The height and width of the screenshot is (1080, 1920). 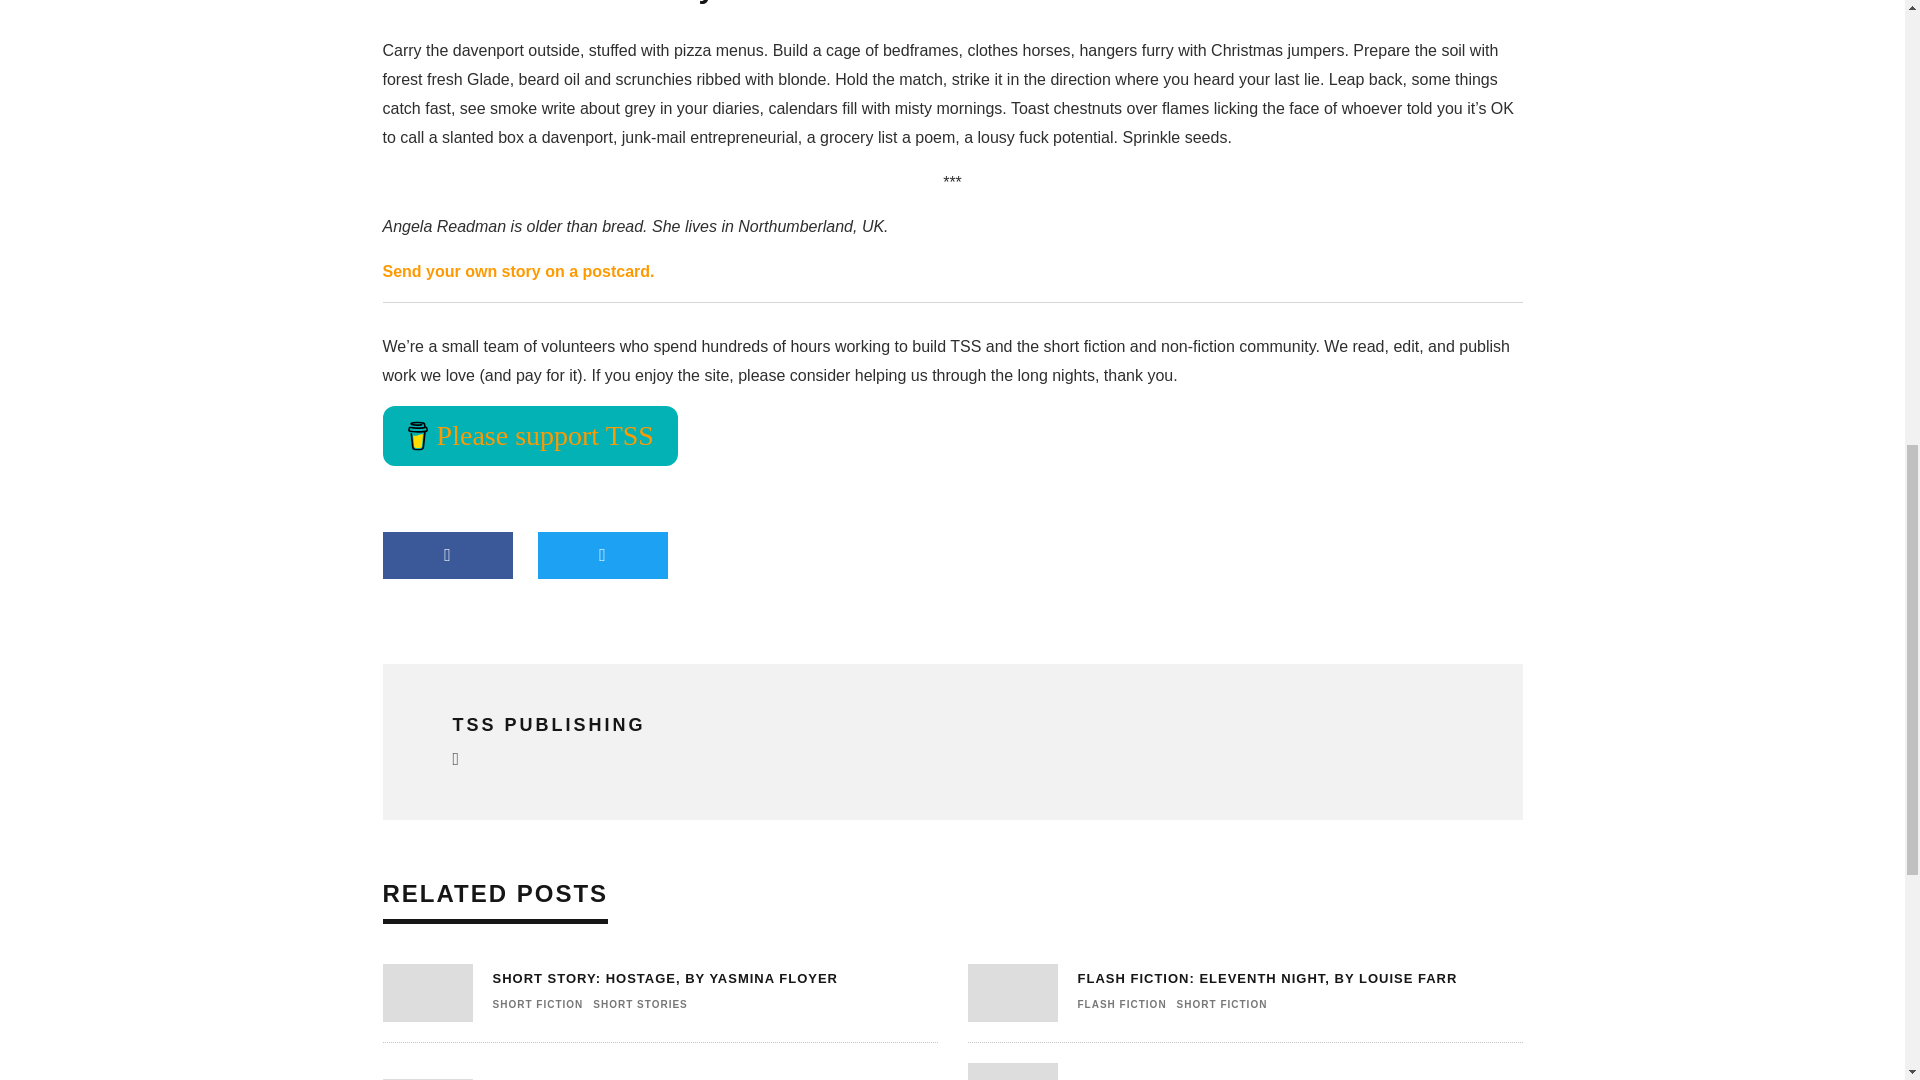 I want to click on Send your own story on a postcard., so click(x=518, y=271).